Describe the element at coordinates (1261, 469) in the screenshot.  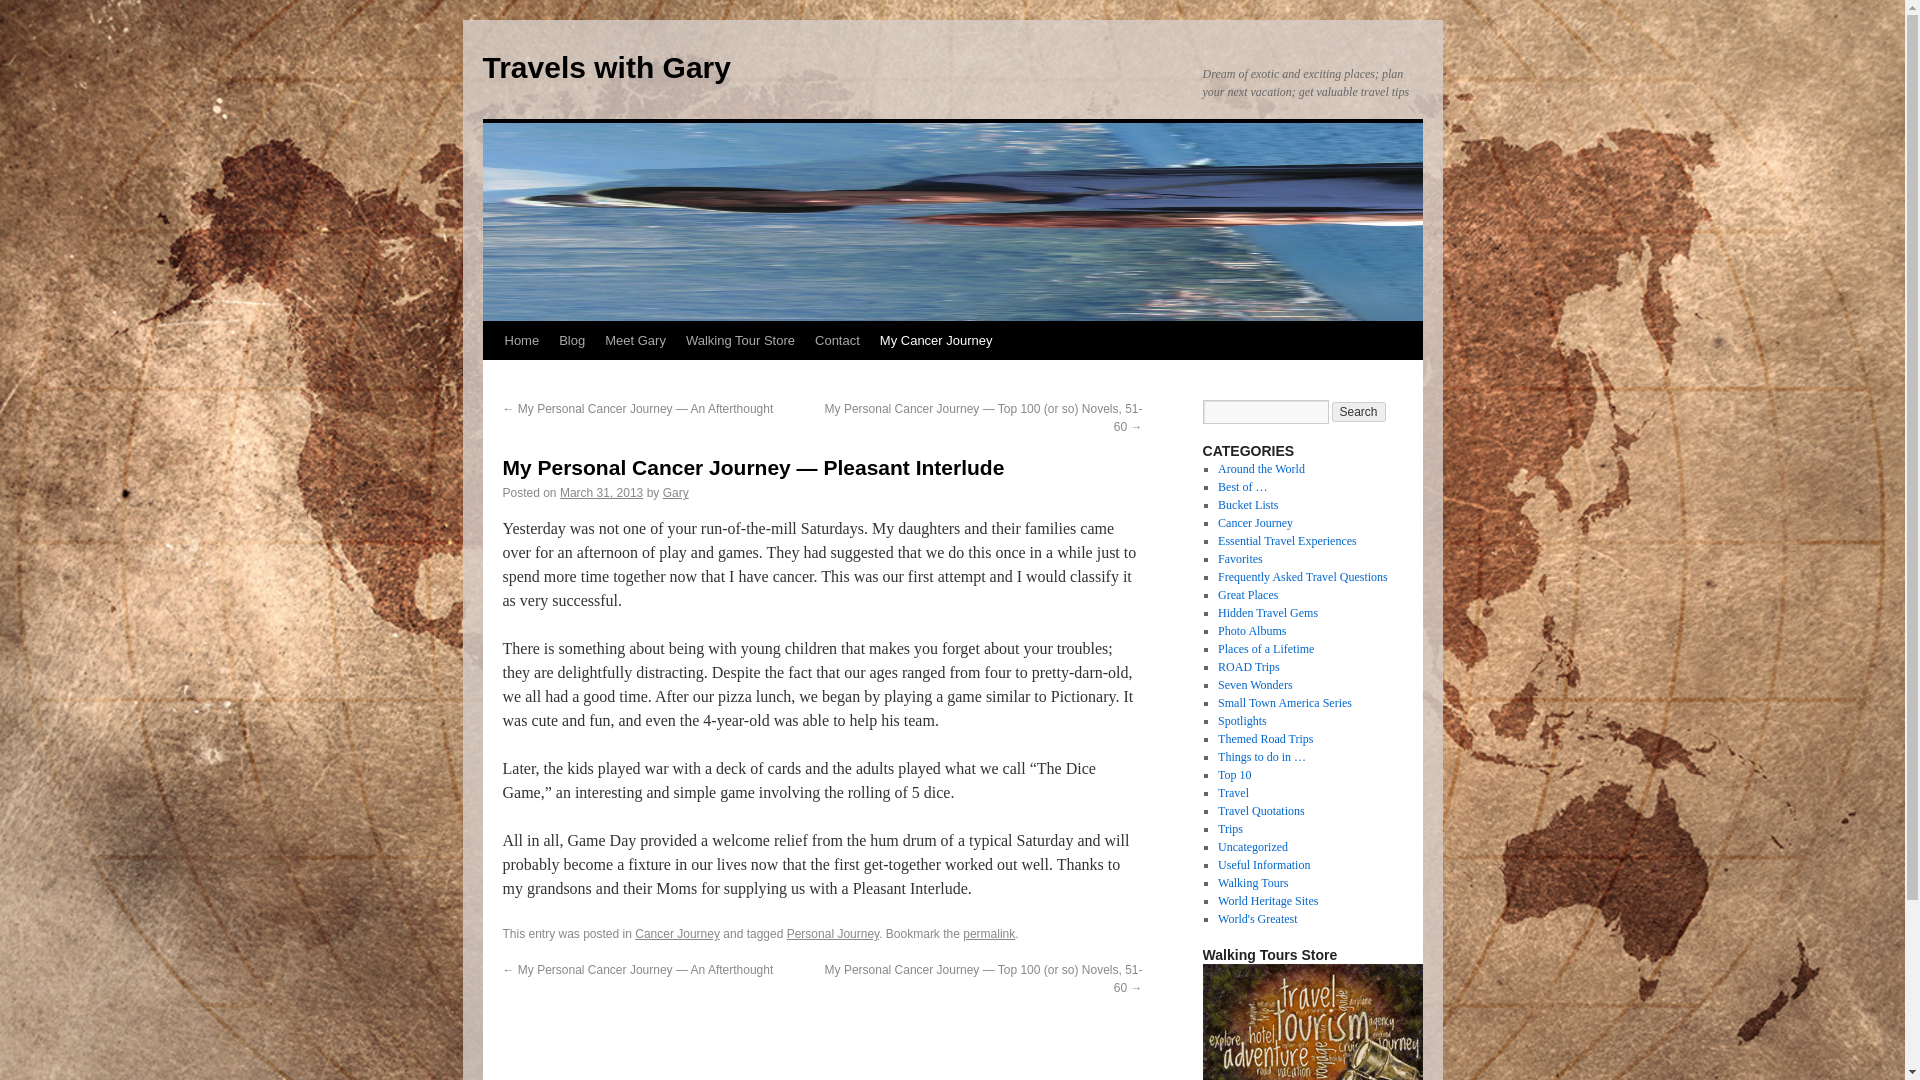
I see `Around the World` at that location.